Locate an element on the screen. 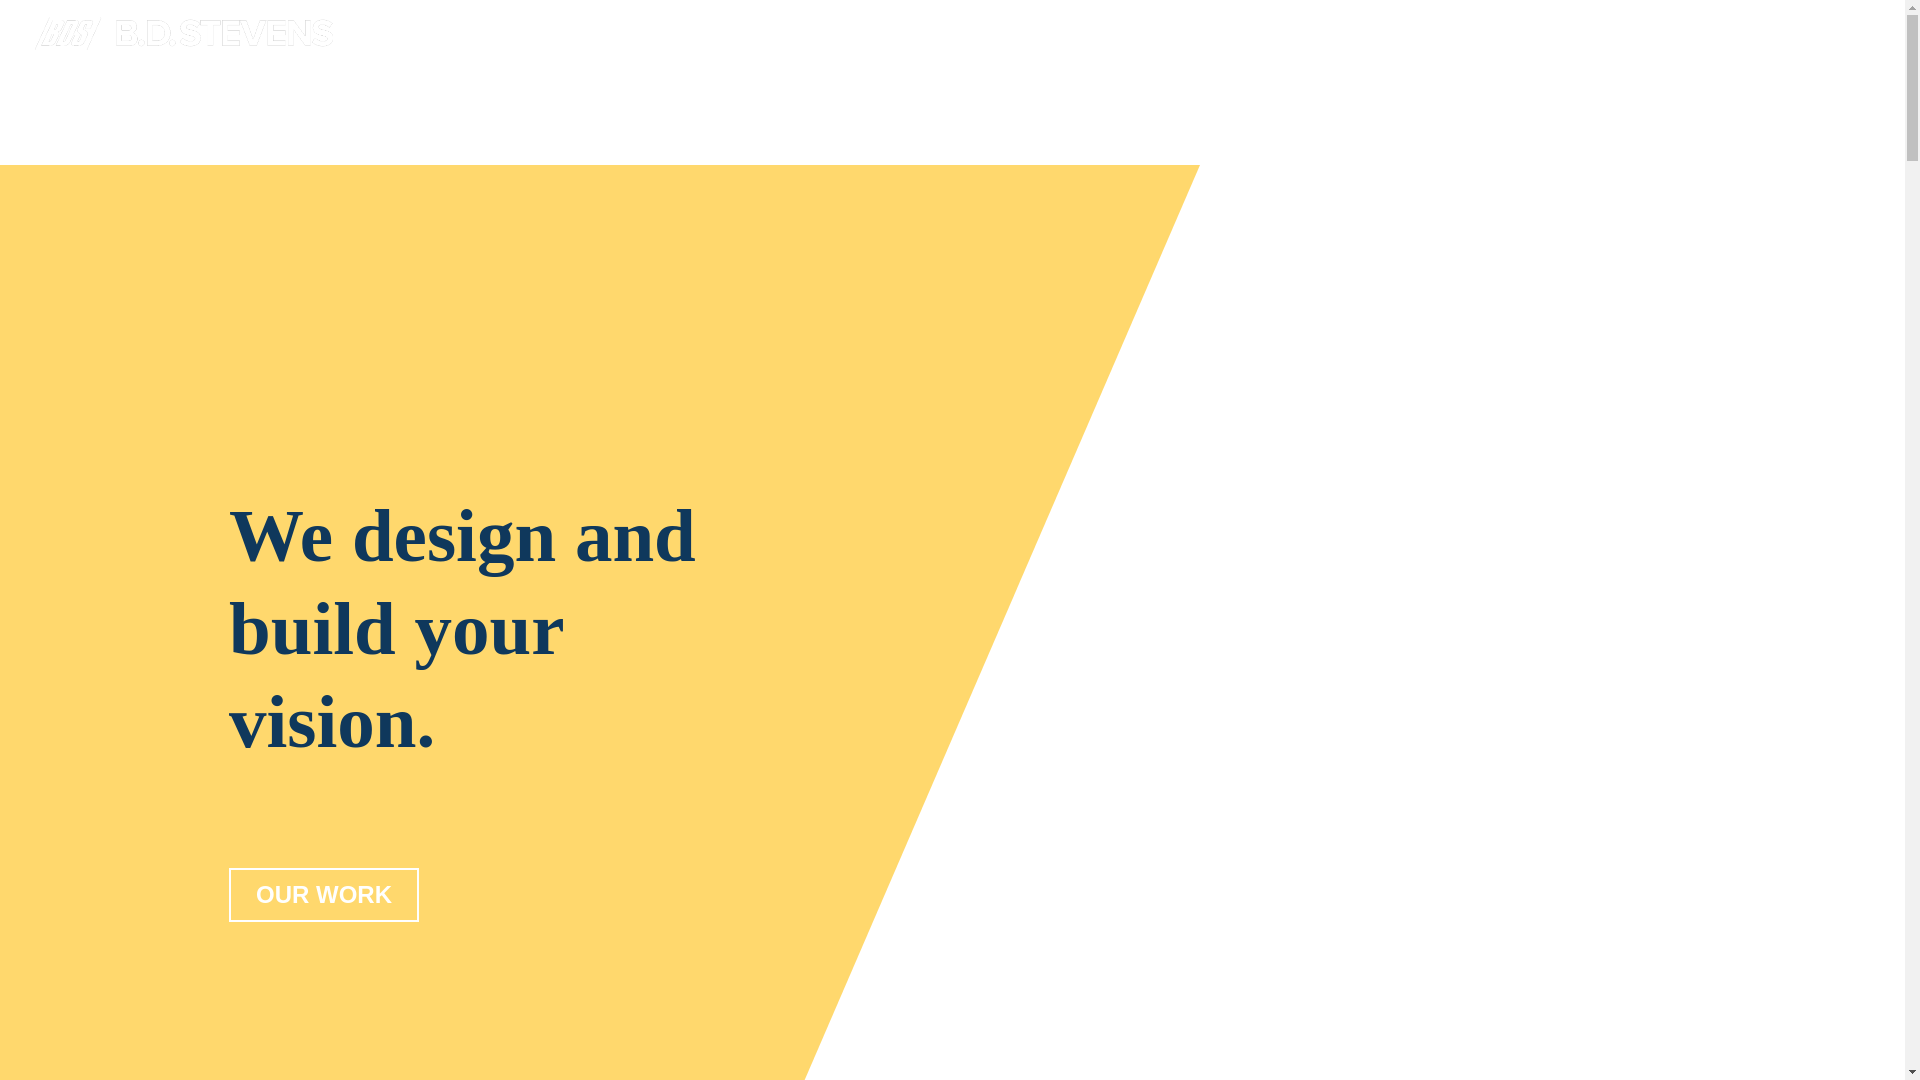 The width and height of the screenshot is (1920, 1080). CONTACT is located at coordinates (610, 89).